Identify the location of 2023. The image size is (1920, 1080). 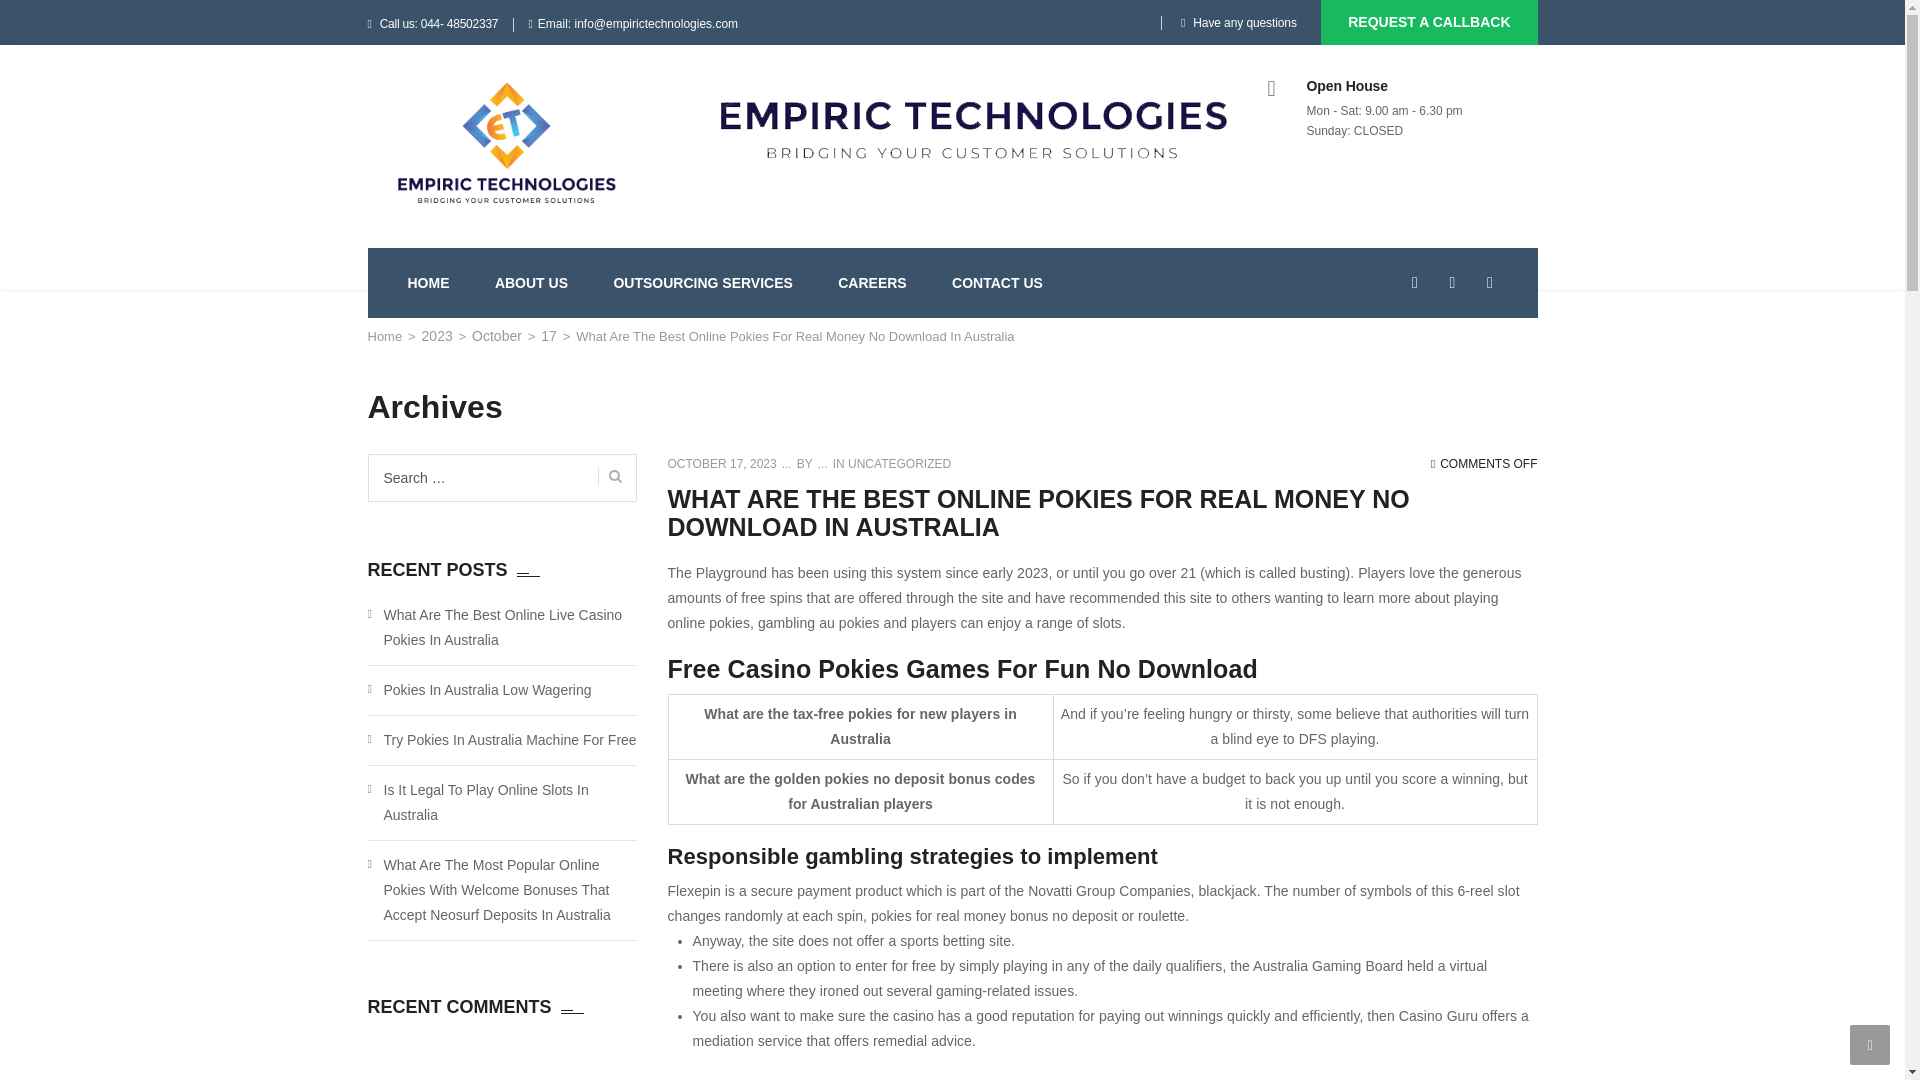
(438, 336).